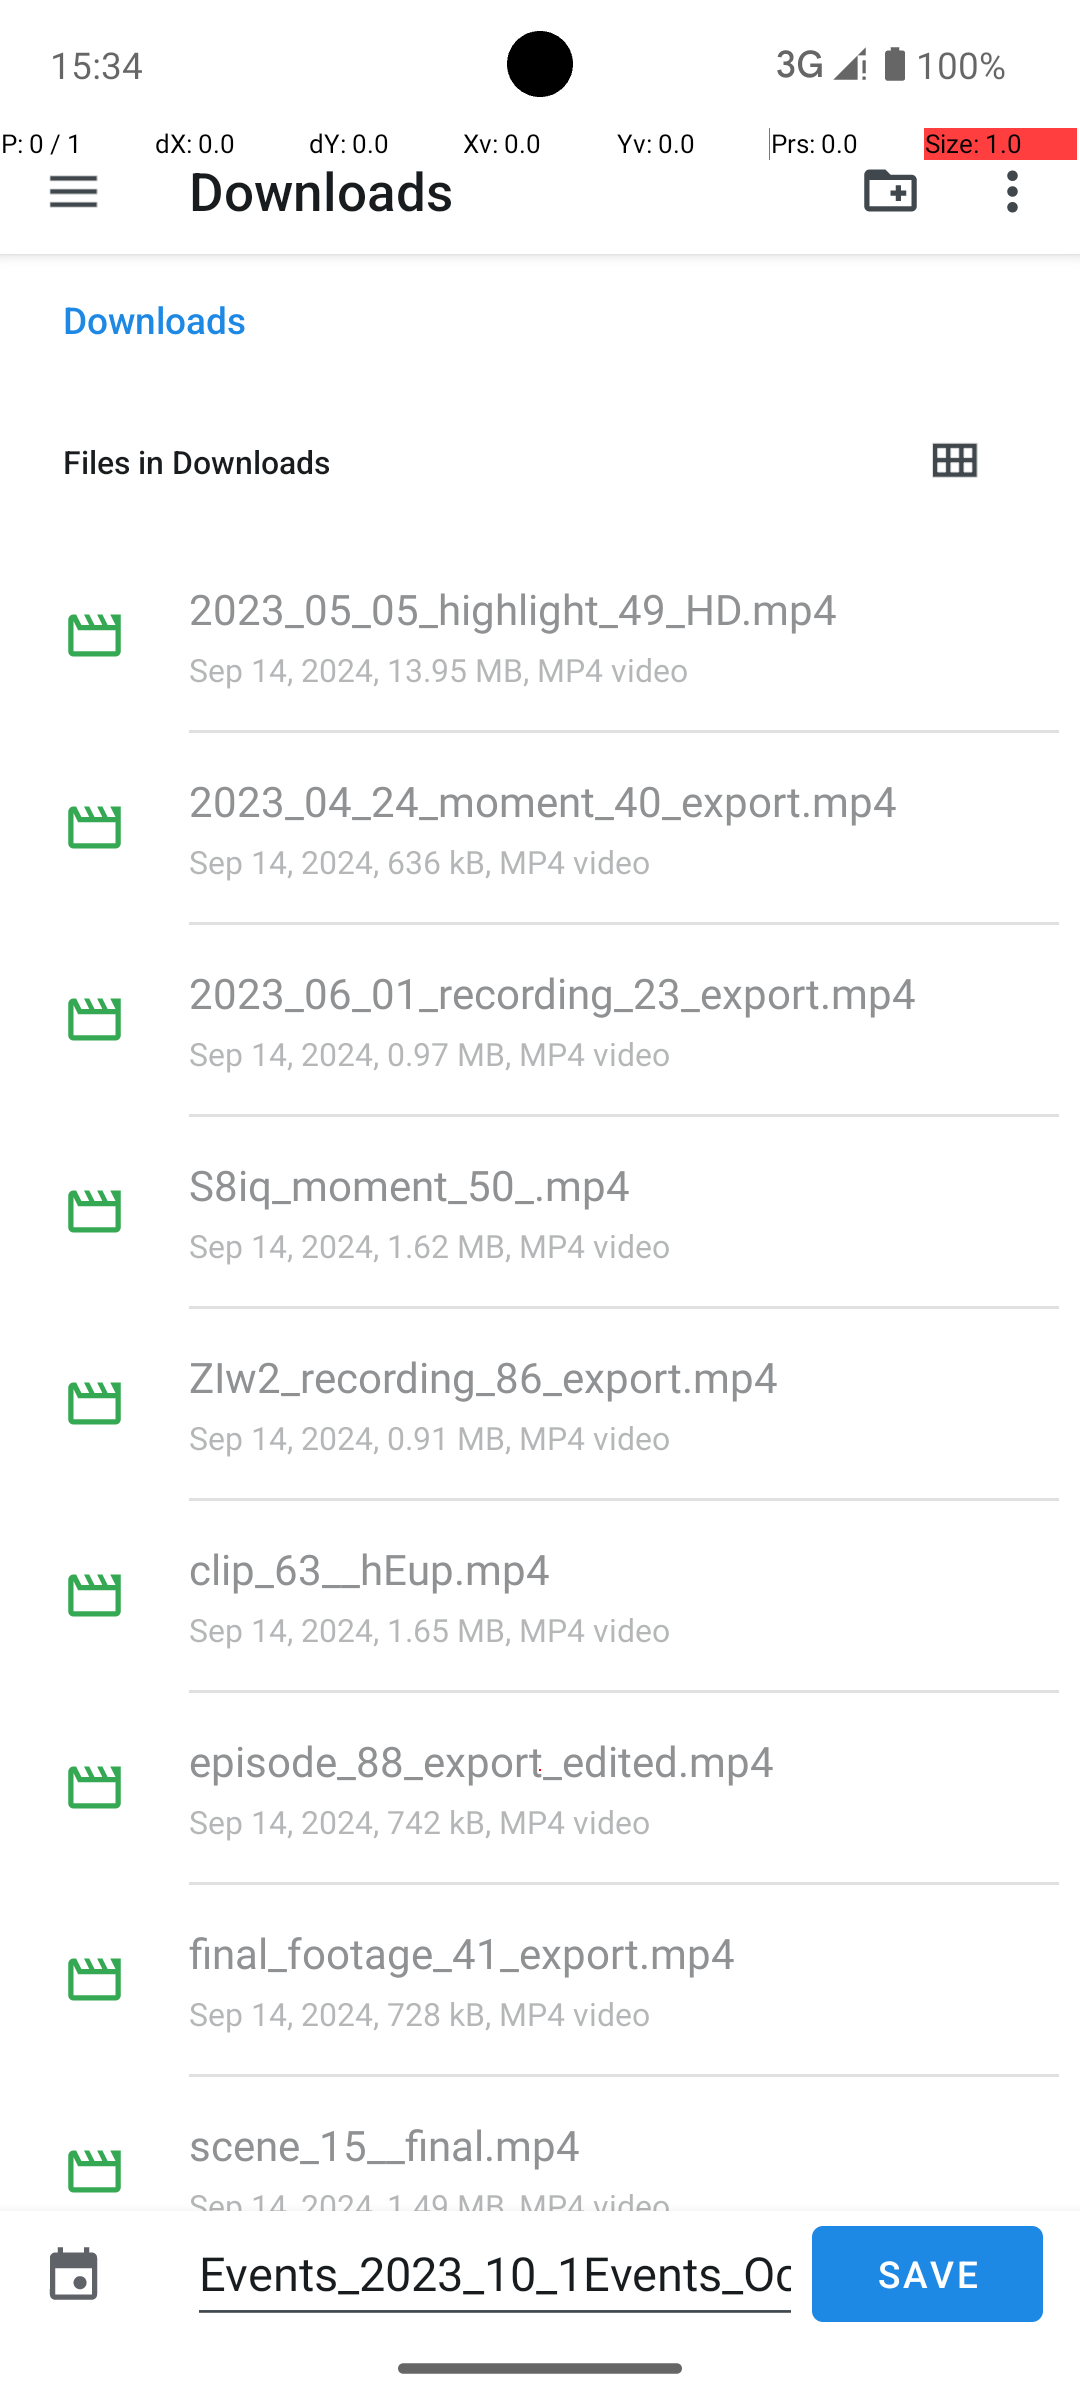 The width and height of the screenshot is (1080, 2400). Describe the element at coordinates (410, 1184) in the screenshot. I see `S8iq_moment_50_.mp4` at that location.